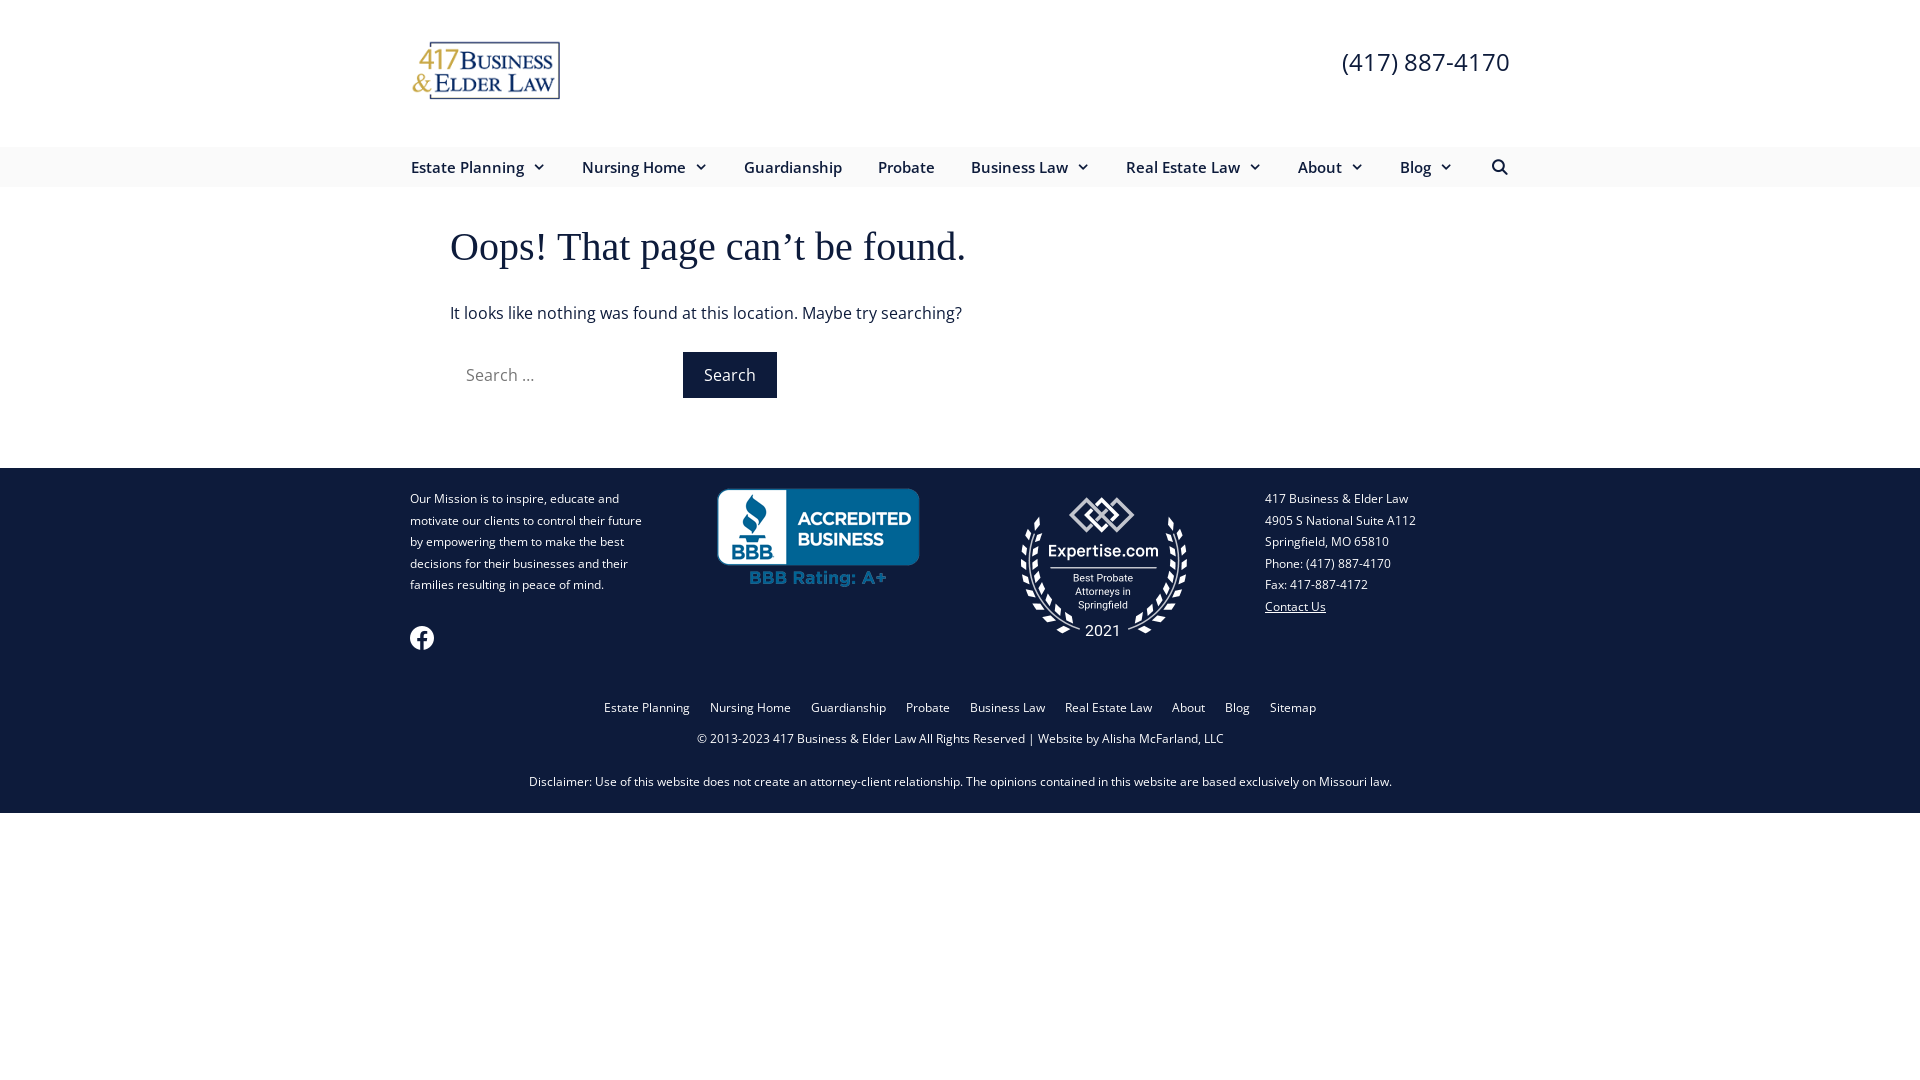 The width and height of the screenshot is (1920, 1080). I want to click on Guardianship, so click(793, 166).